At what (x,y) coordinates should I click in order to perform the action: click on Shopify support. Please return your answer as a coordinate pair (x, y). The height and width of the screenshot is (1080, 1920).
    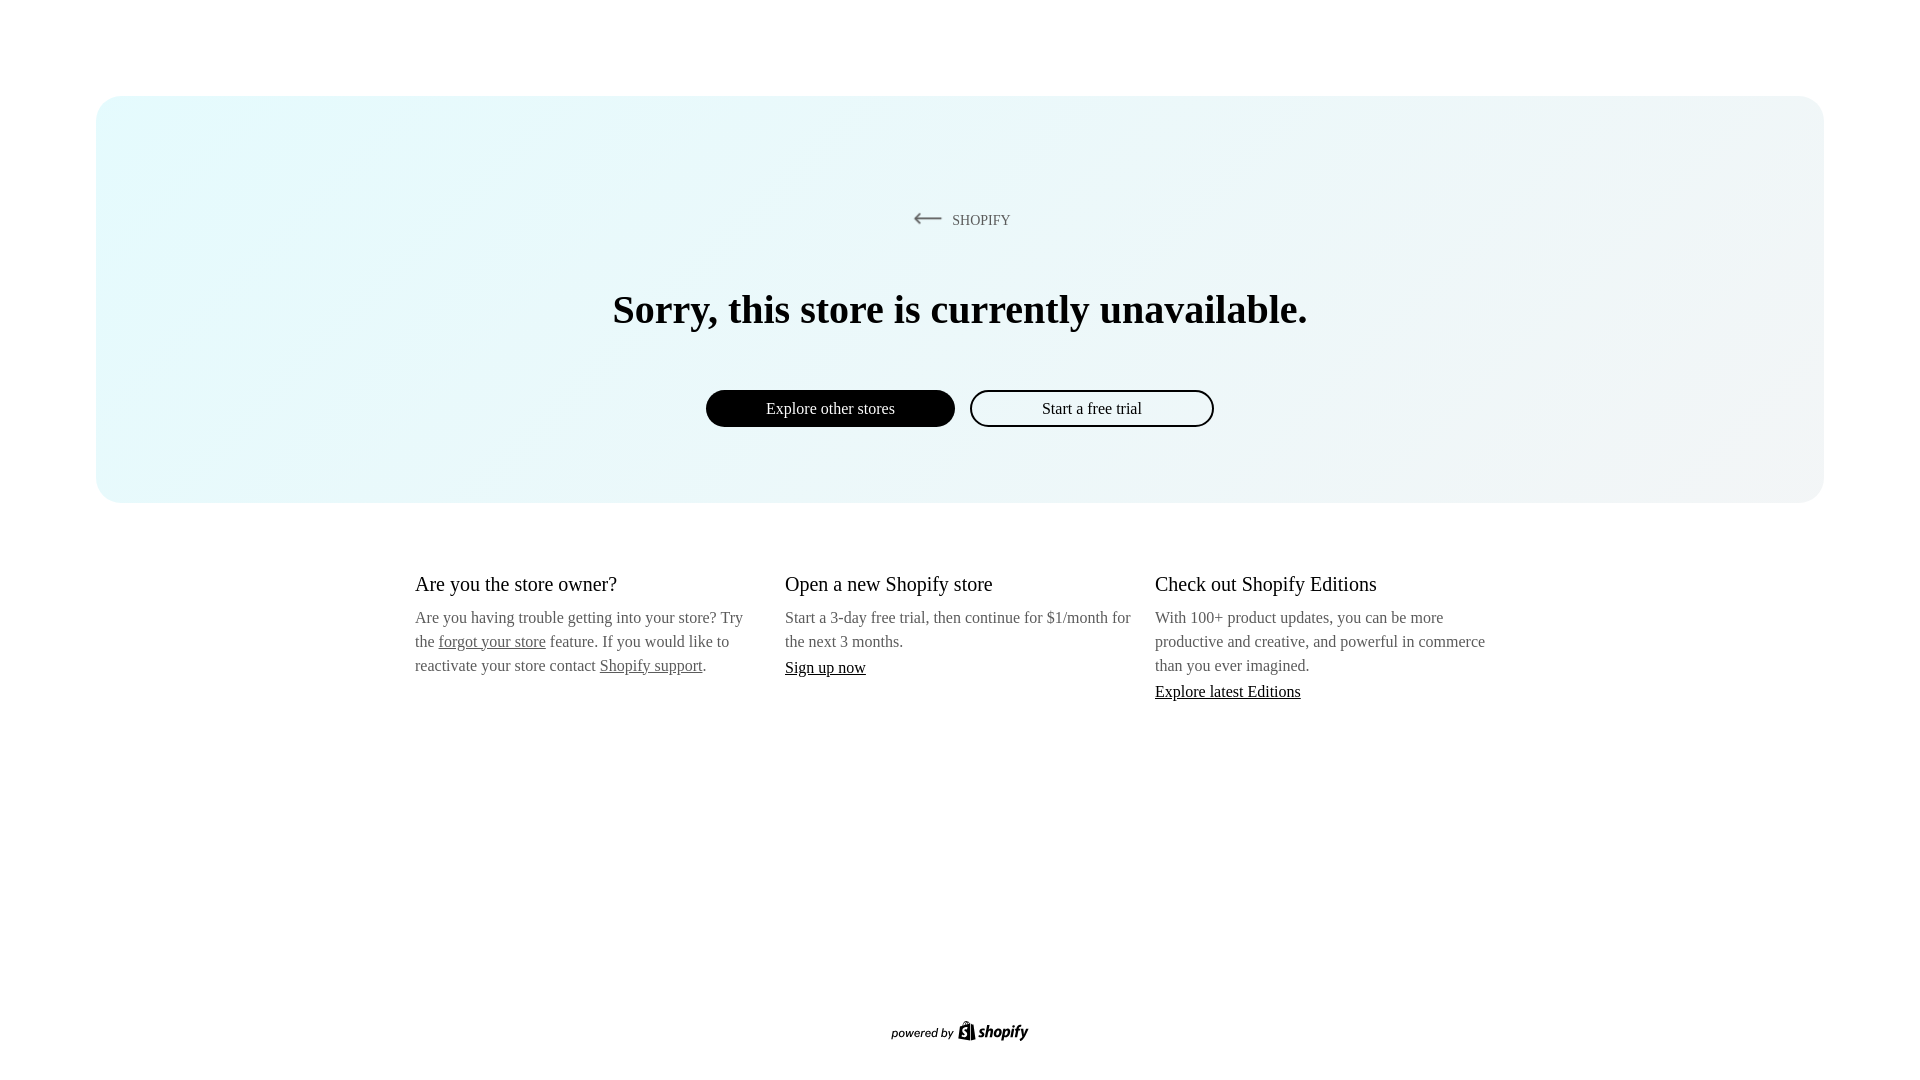
    Looking at the image, I should click on (650, 664).